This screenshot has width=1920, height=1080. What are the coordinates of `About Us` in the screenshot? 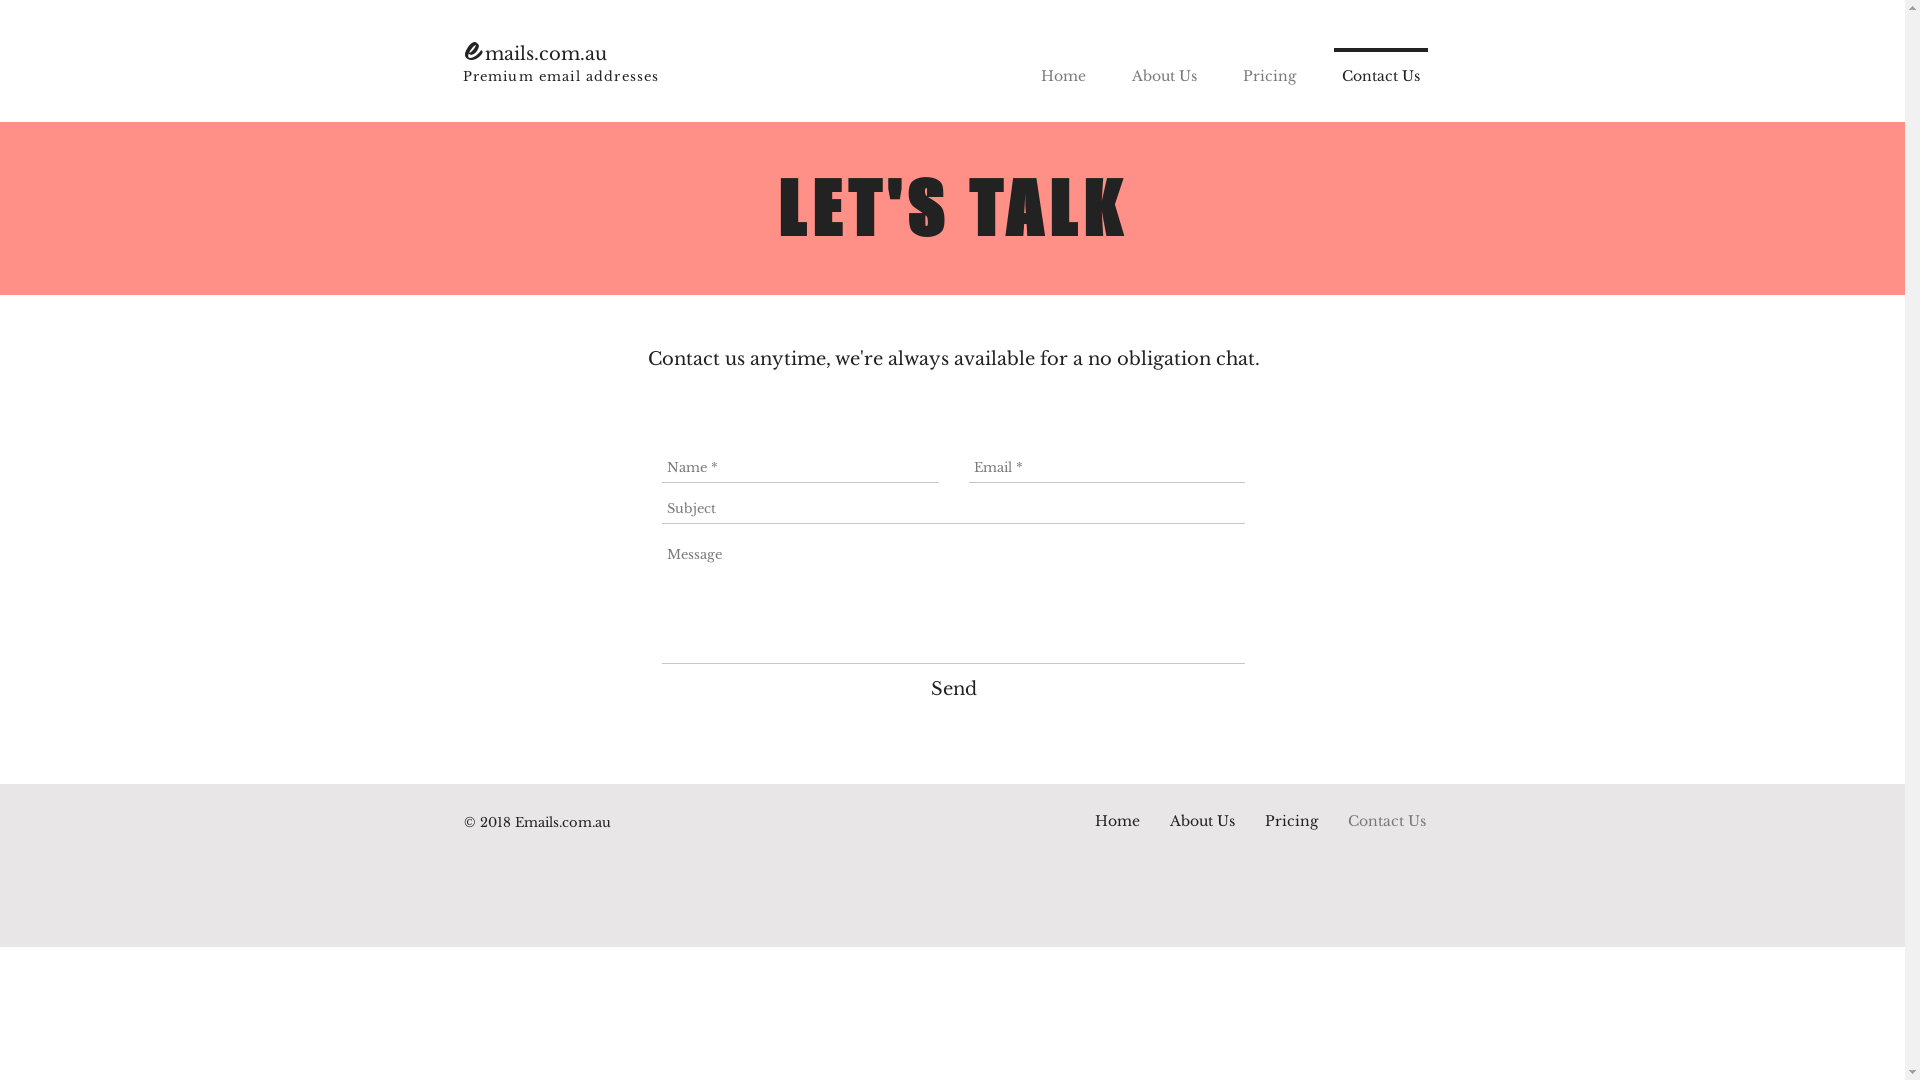 It's located at (1164, 67).